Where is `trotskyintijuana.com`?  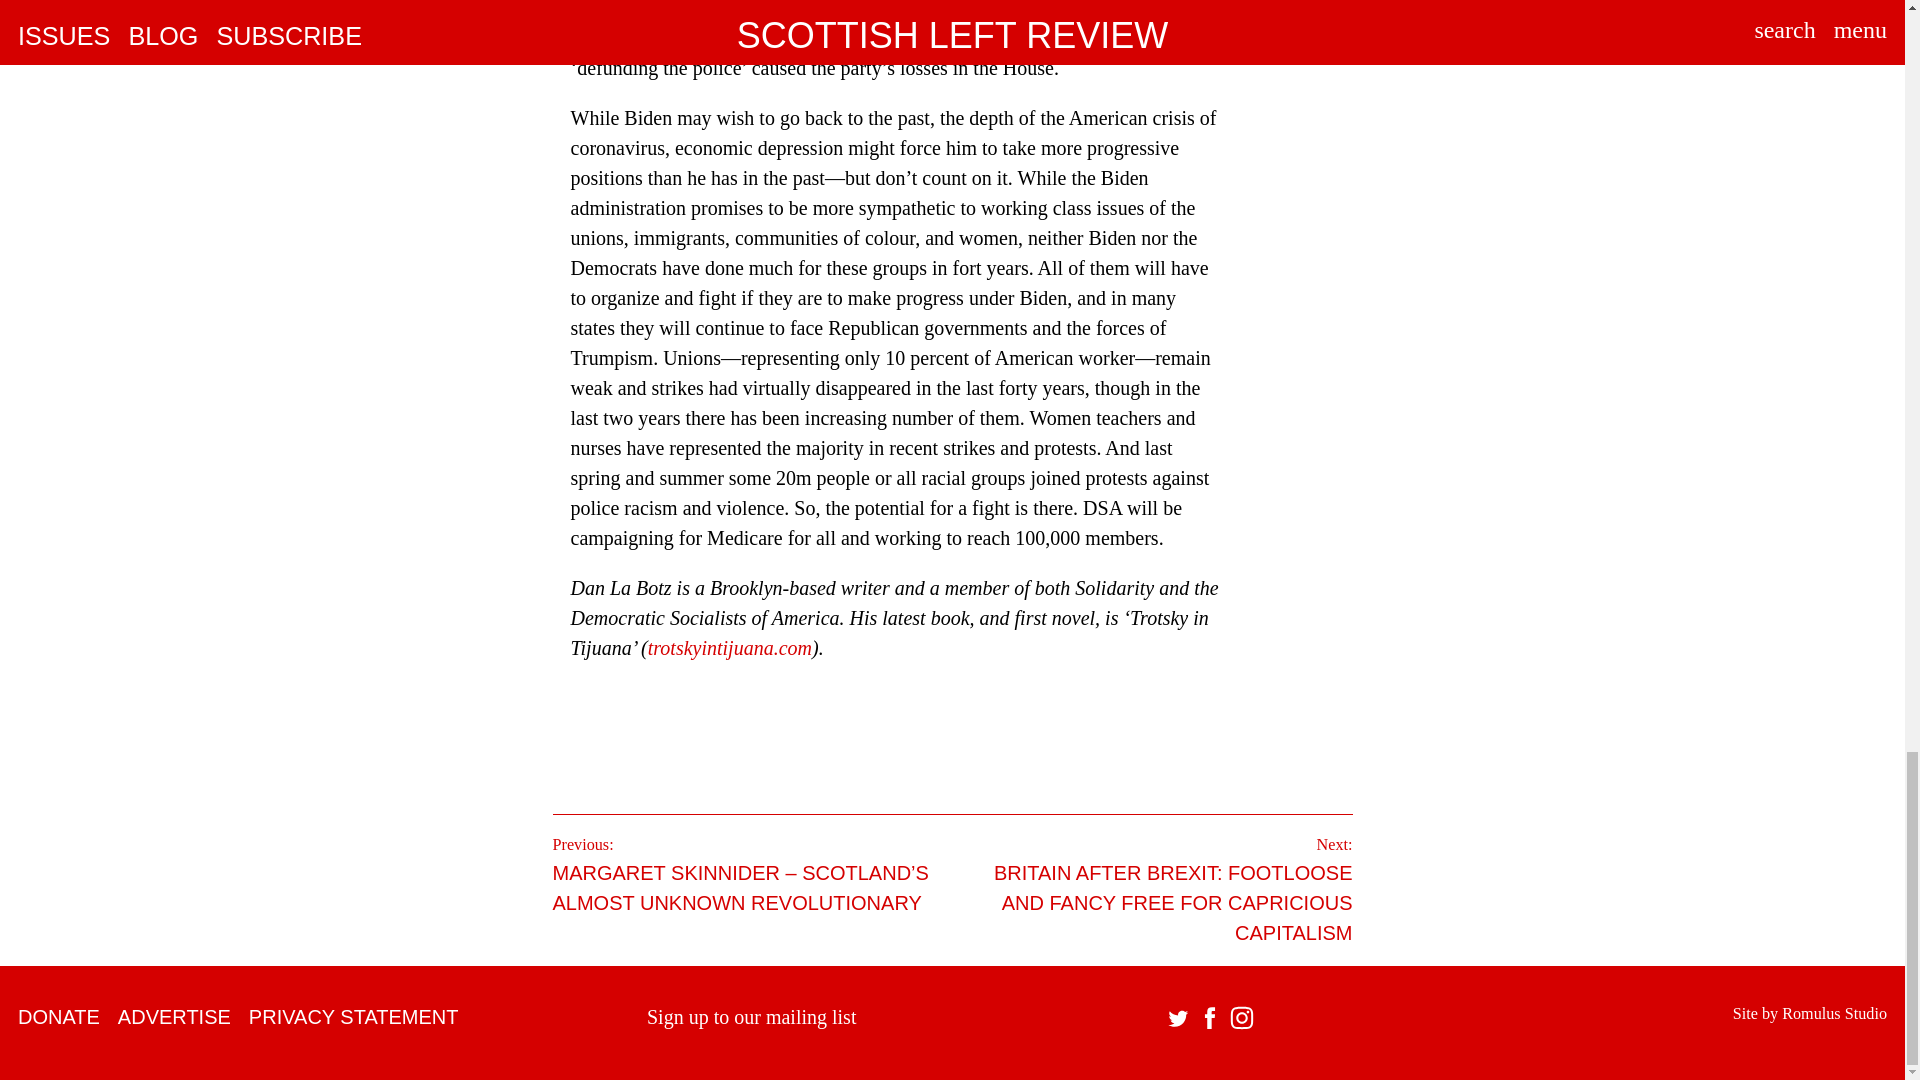
trotskyintijuana.com is located at coordinates (730, 648).